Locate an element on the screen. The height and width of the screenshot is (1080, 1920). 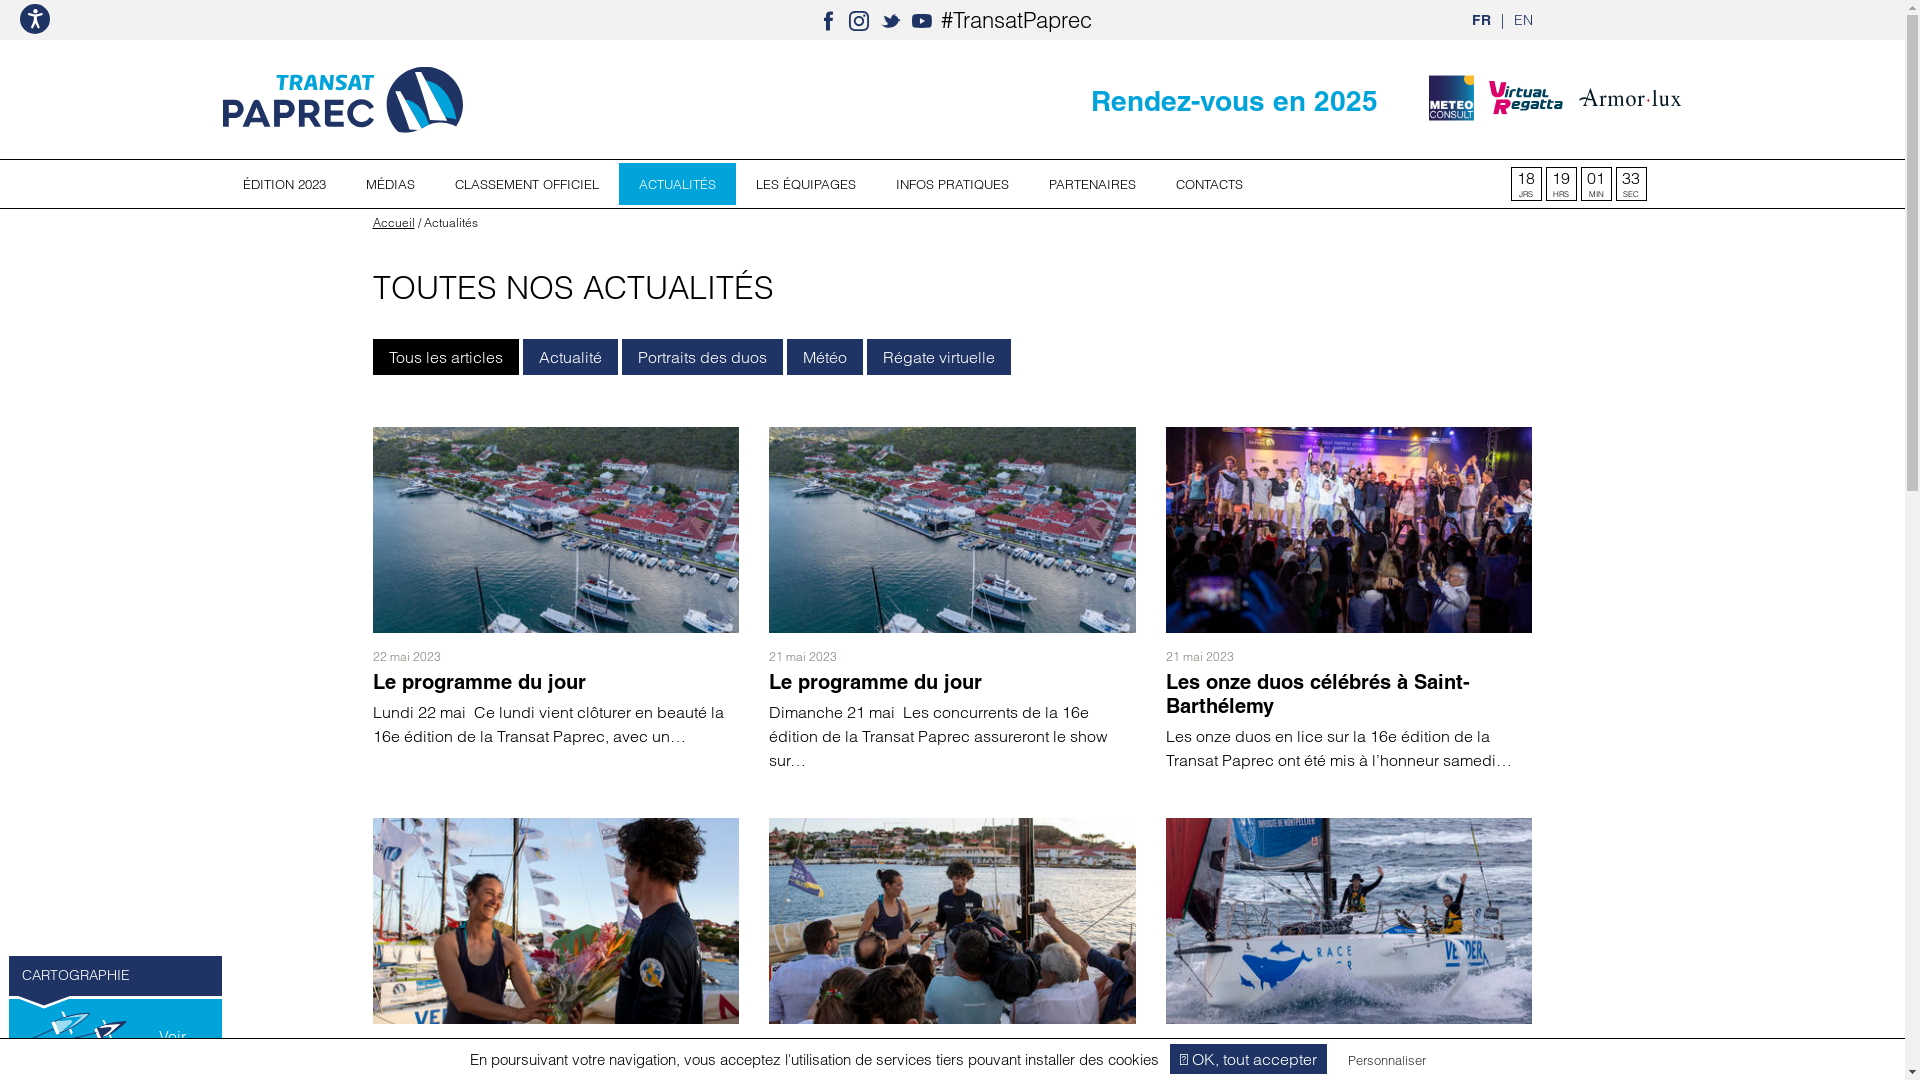
EN is located at coordinates (1524, 20).